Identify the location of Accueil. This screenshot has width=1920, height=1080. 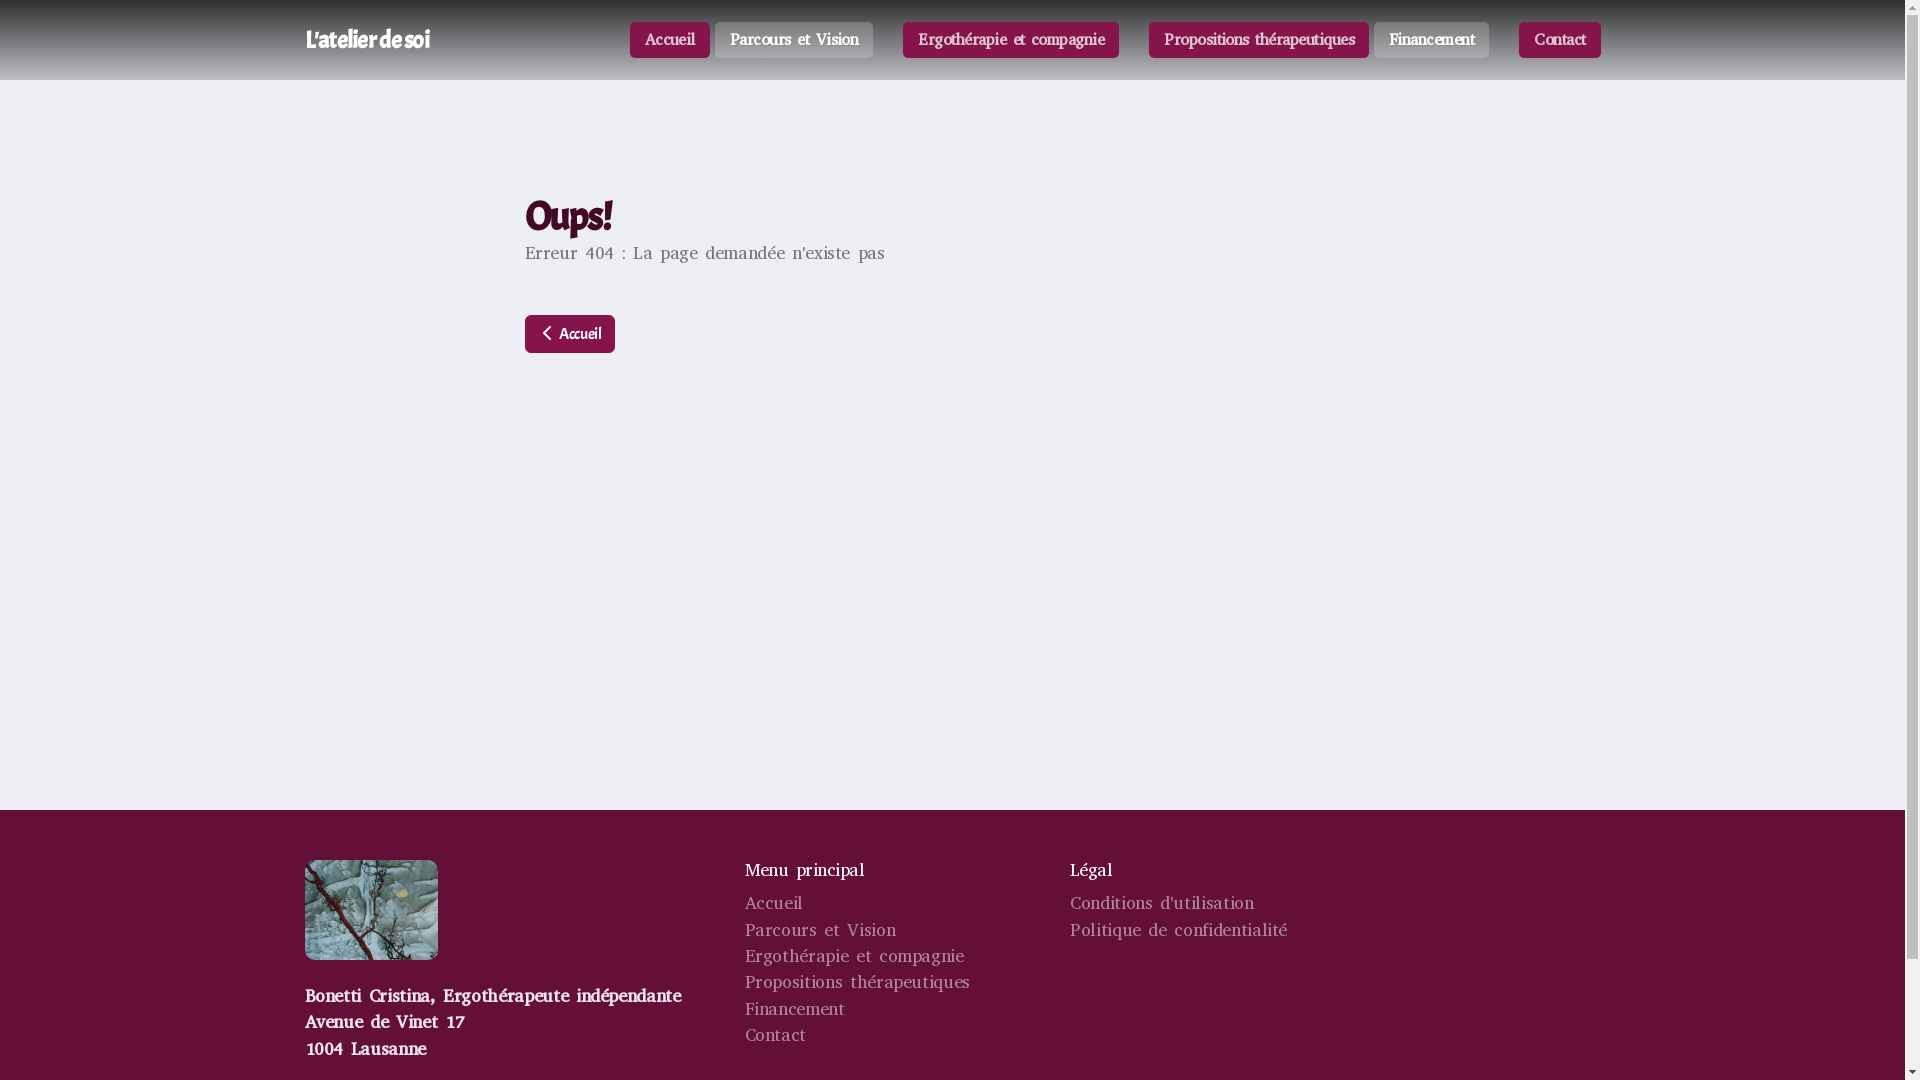
(670, 40).